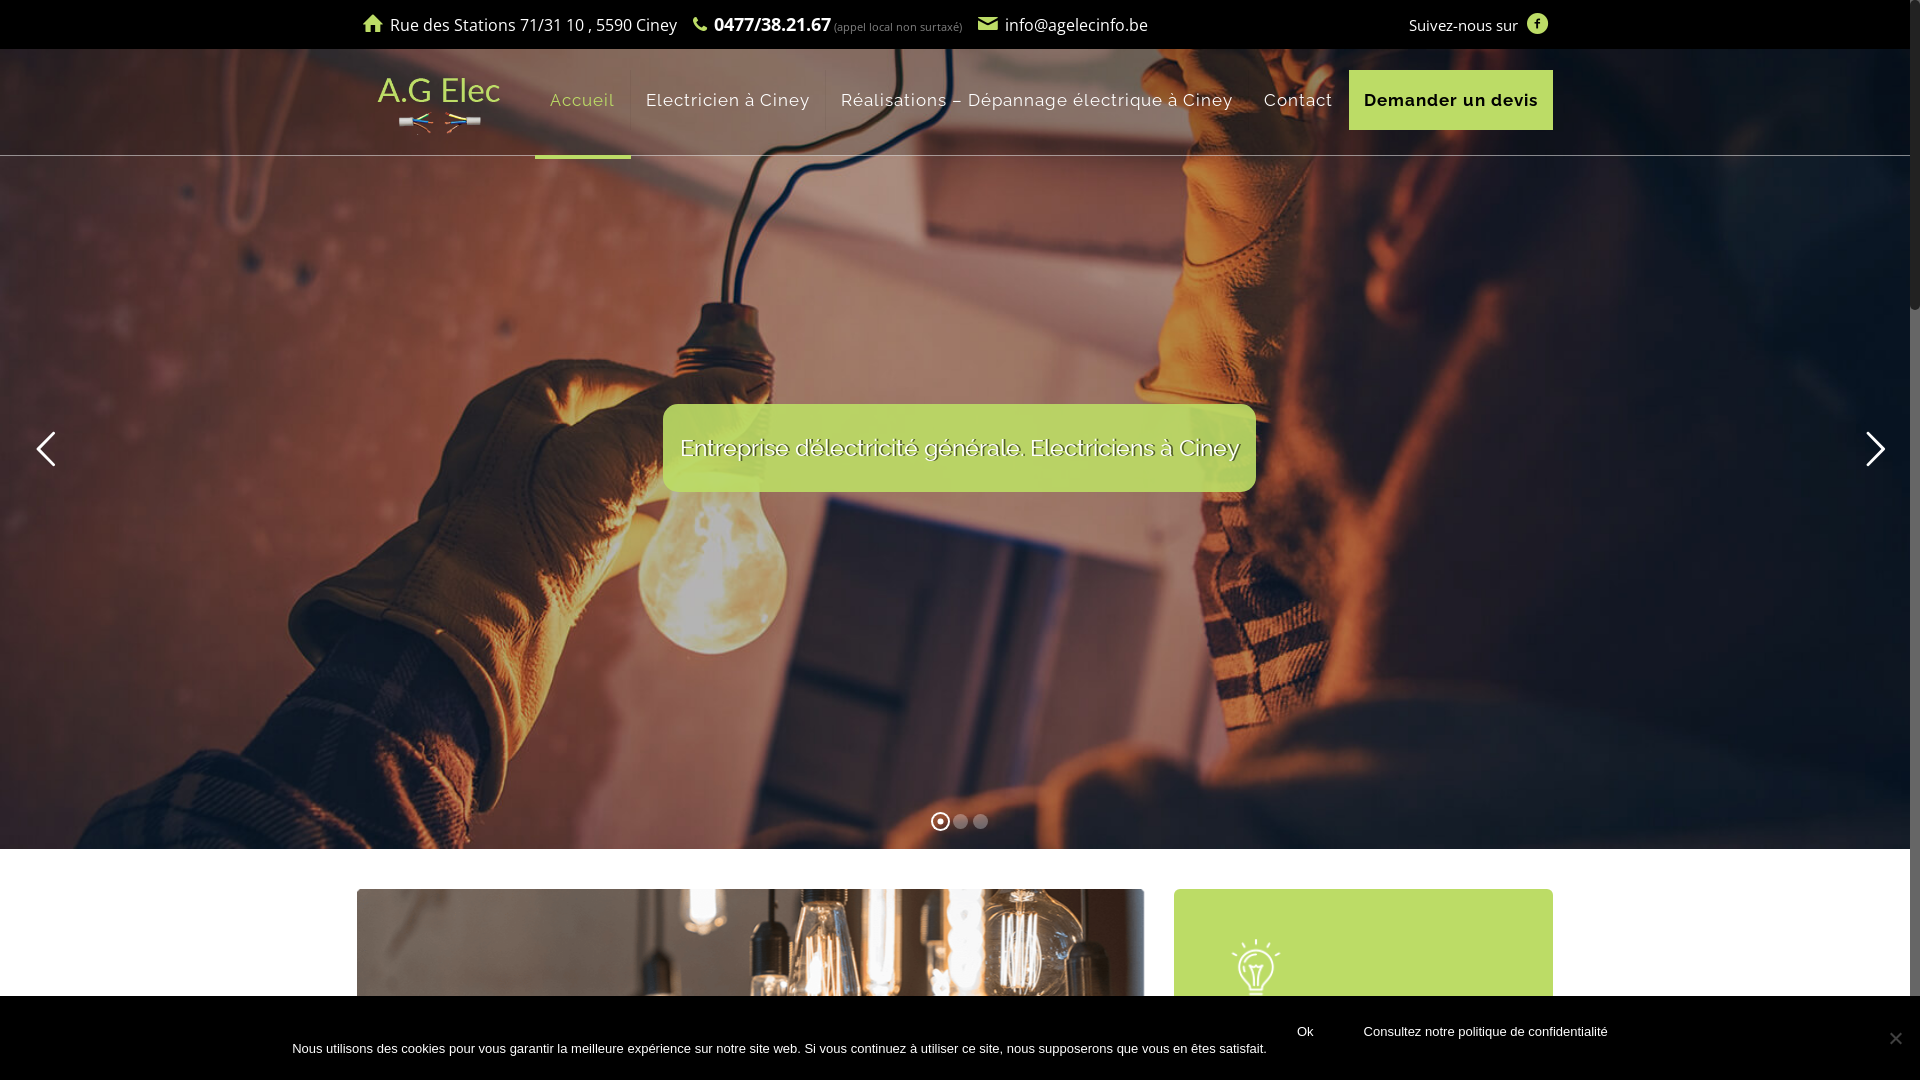  Describe the element at coordinates (1076, 25) in the screenshot. I see `info@agelecinfo.be` at that location.